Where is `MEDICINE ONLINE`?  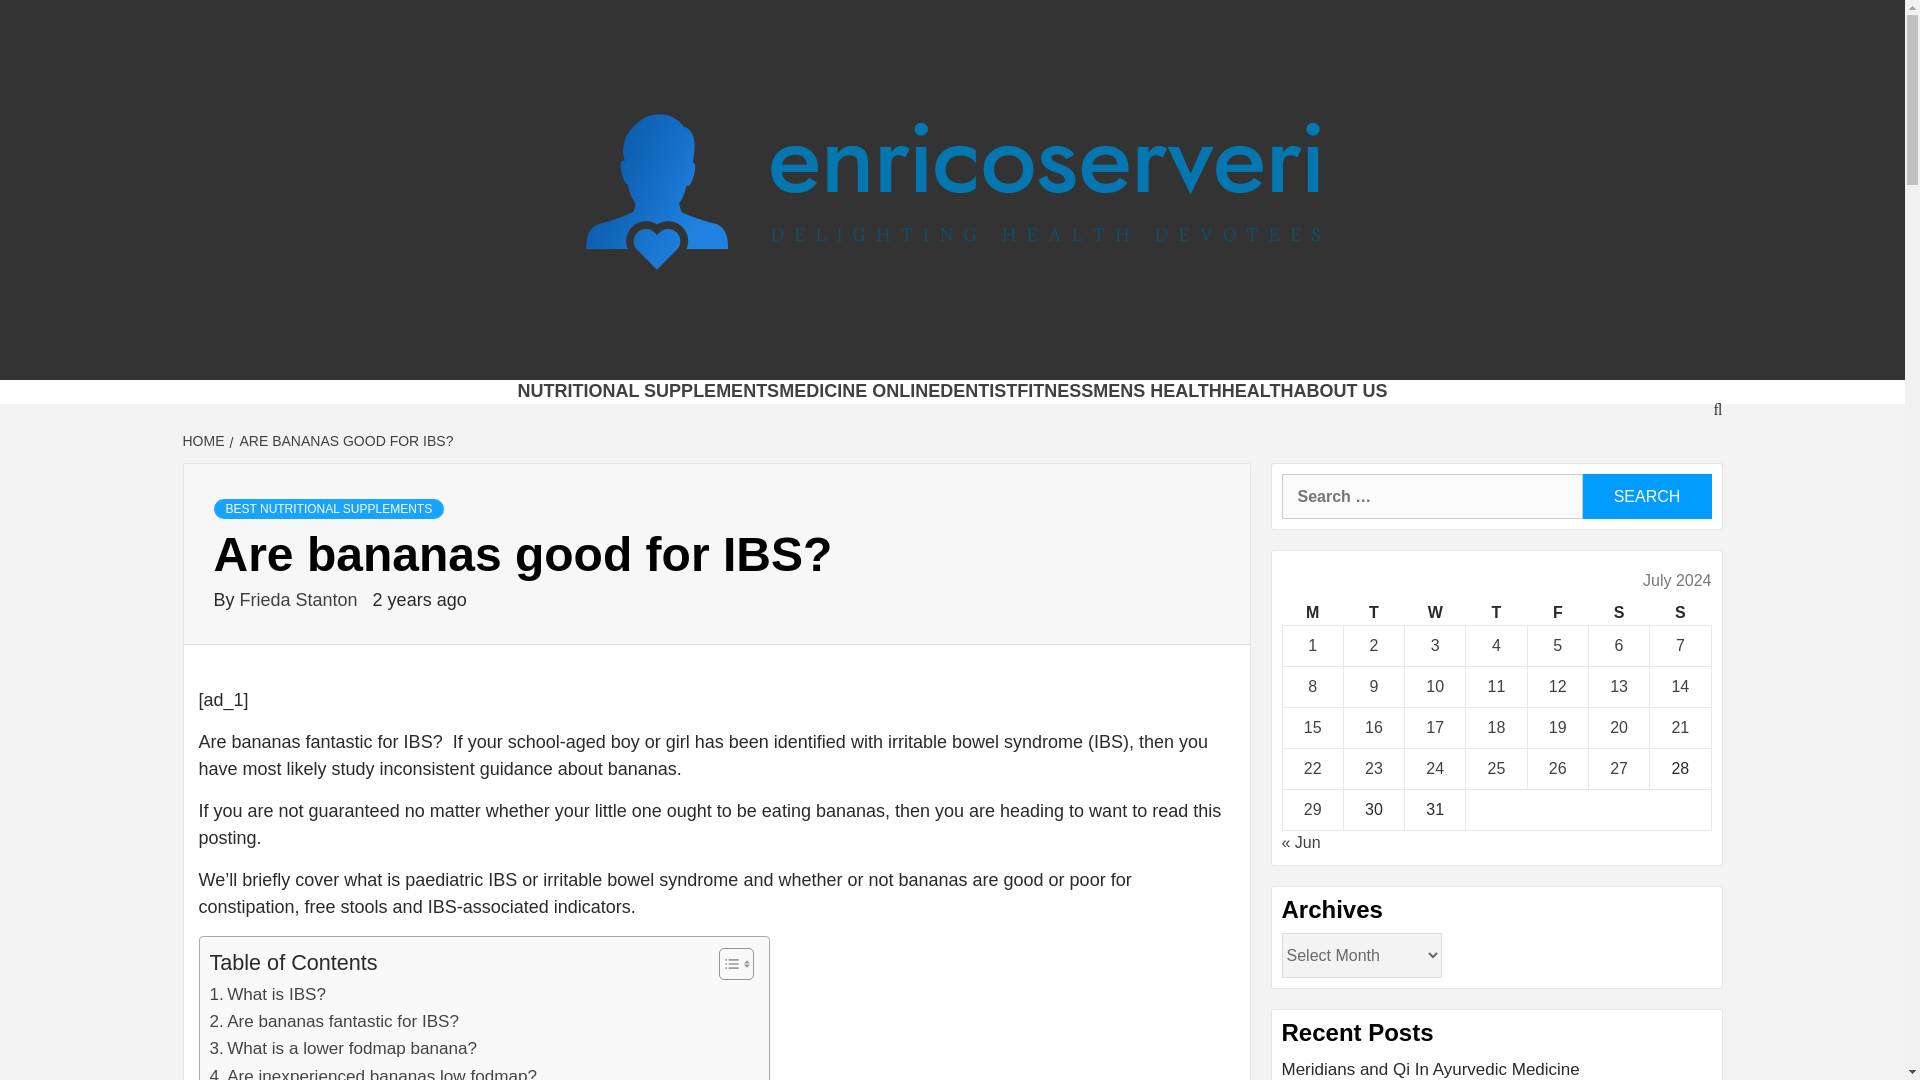 MEDICINE ONLINE is located at coordinates (860, 390).